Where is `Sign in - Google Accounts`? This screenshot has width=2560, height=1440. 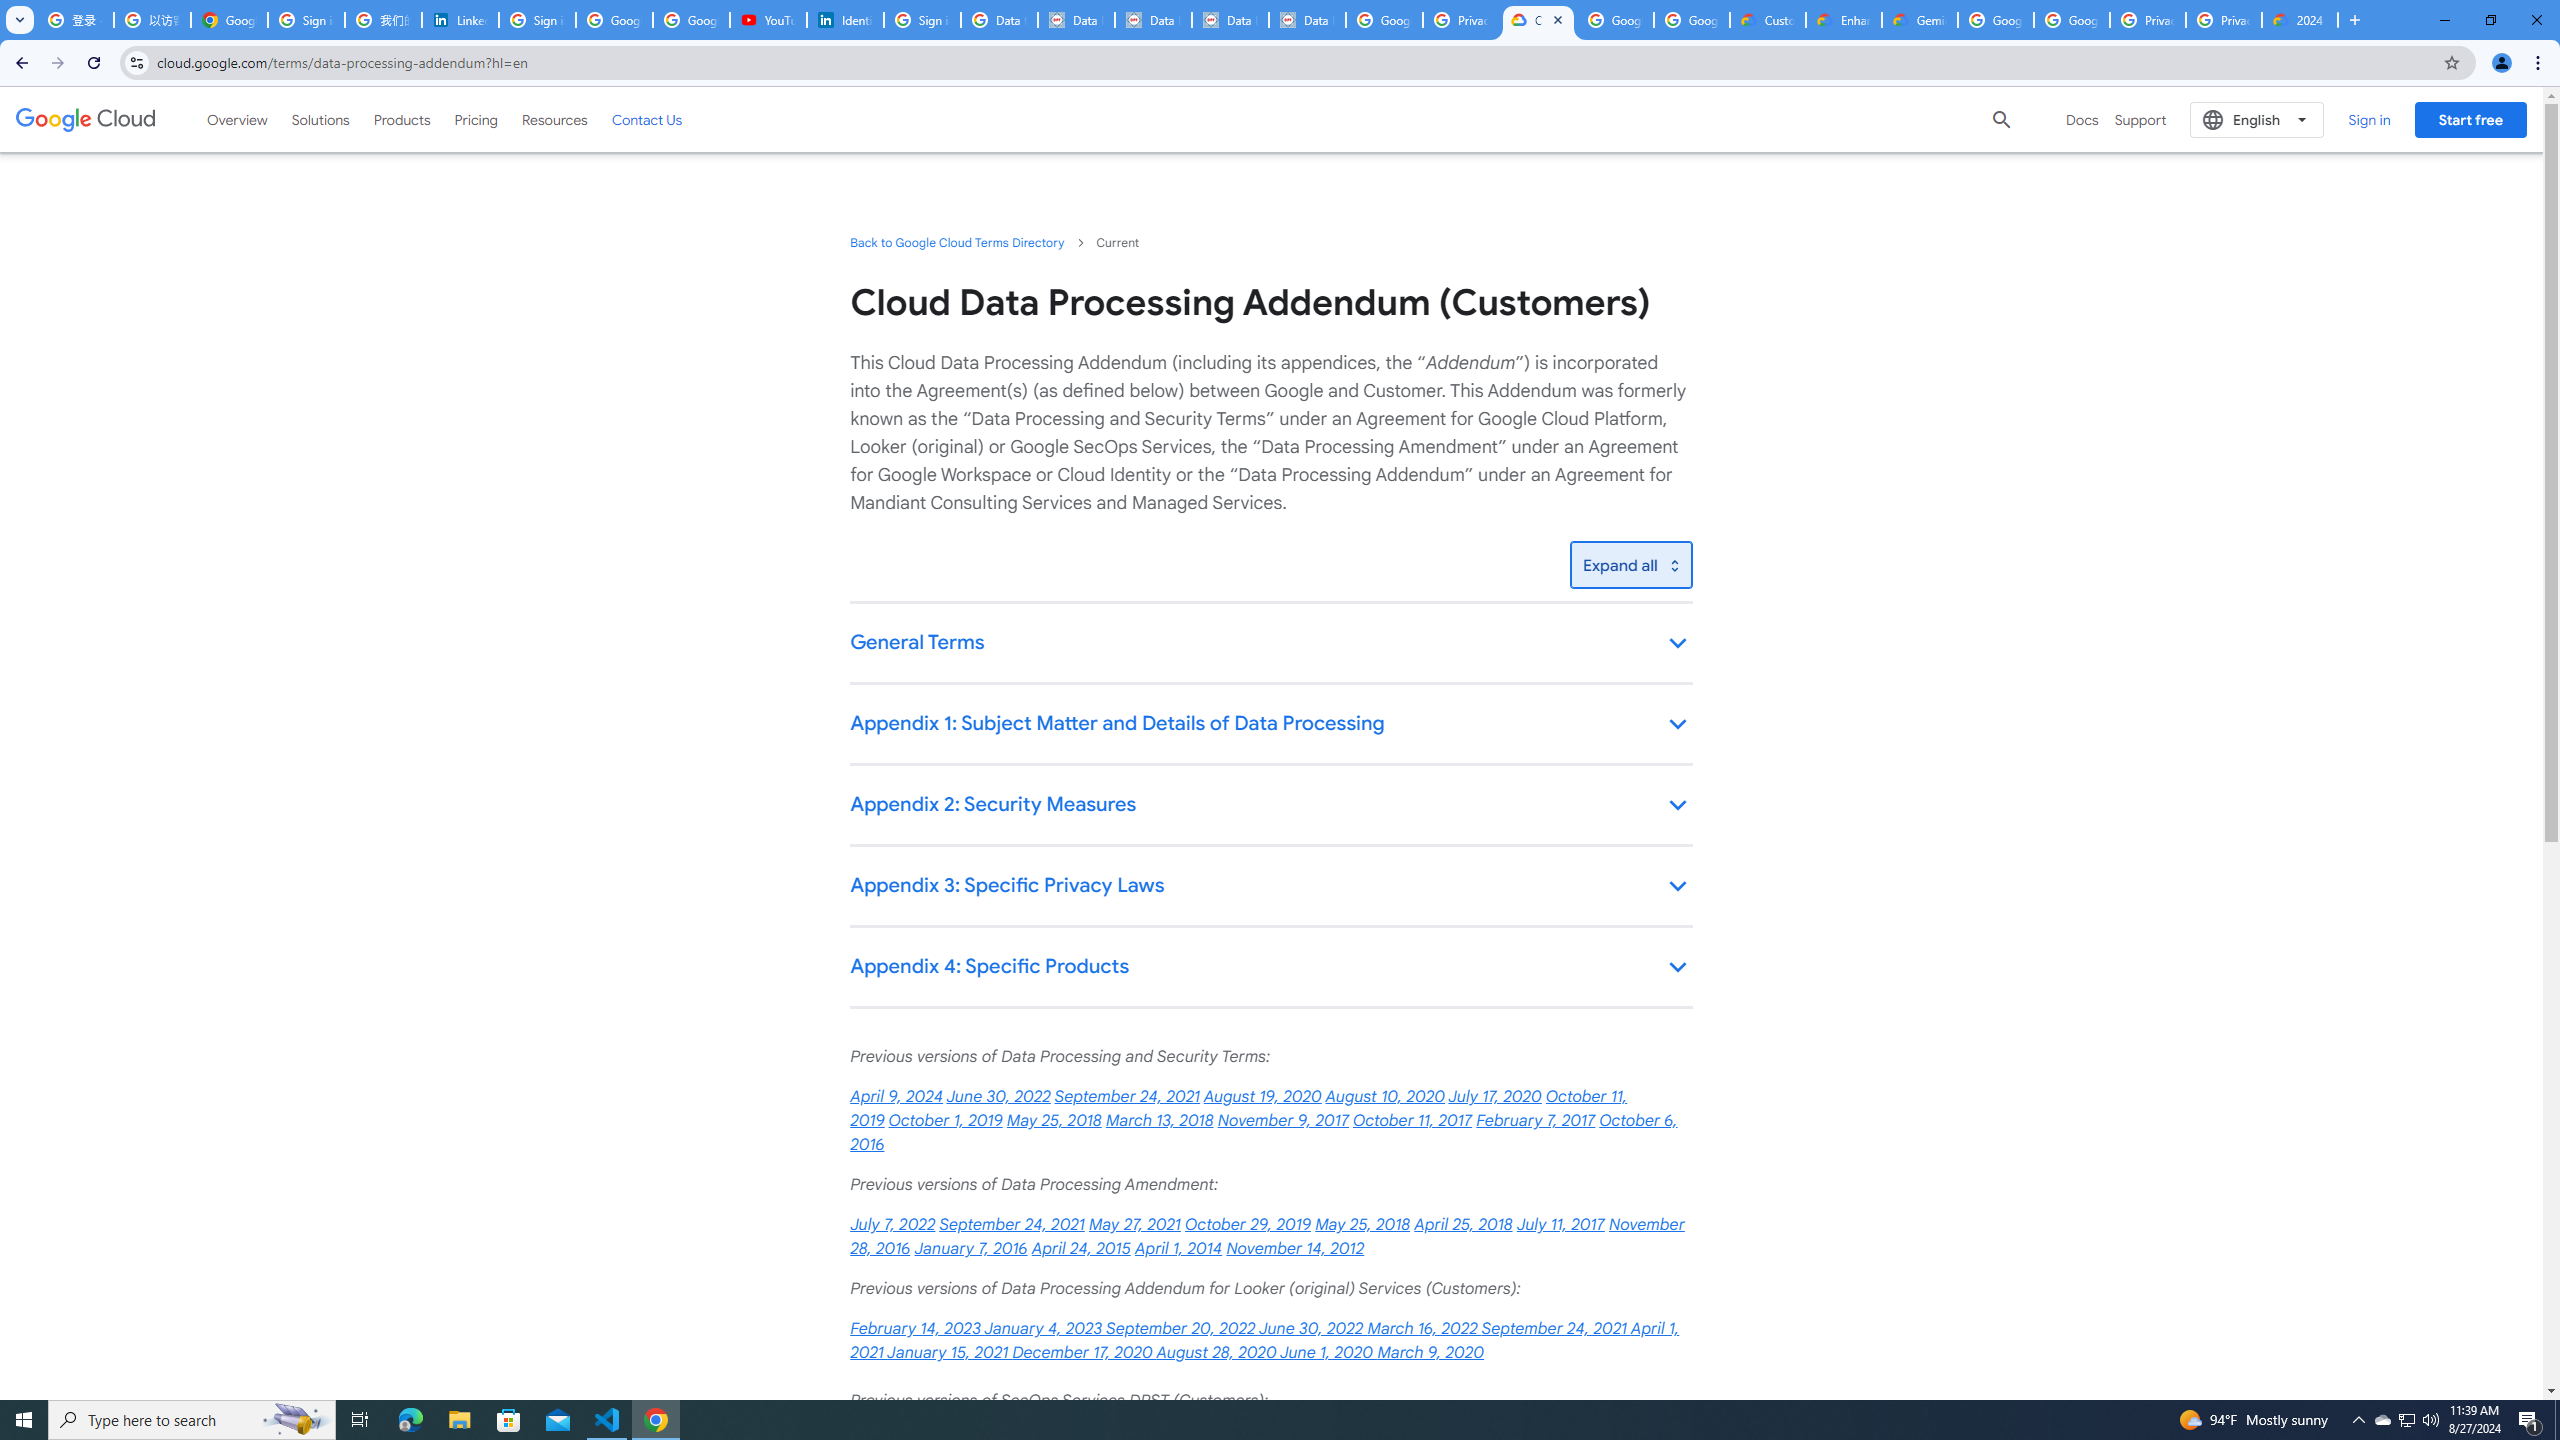 Sign in - Google Accounts is located at coordinates (306, 20).